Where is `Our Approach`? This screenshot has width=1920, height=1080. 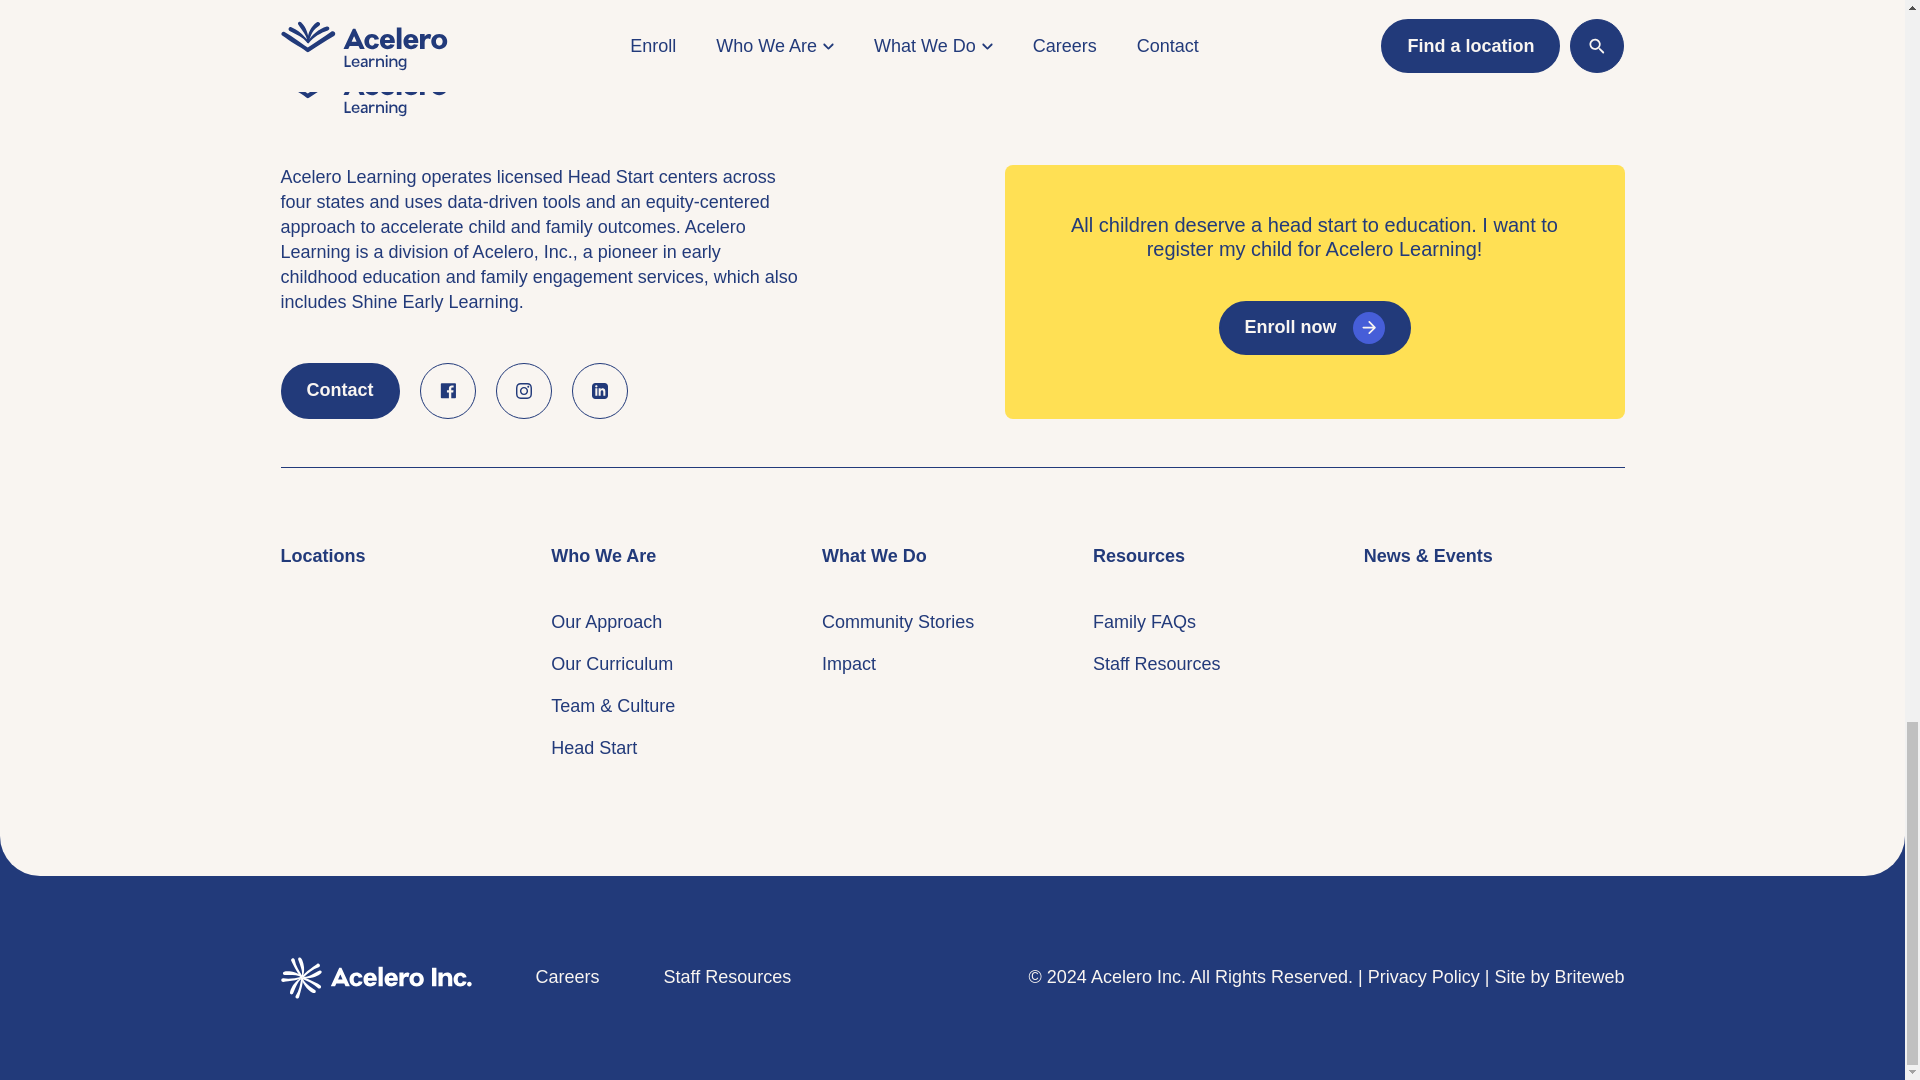
Our Approach is located at coordinates (606, 622).